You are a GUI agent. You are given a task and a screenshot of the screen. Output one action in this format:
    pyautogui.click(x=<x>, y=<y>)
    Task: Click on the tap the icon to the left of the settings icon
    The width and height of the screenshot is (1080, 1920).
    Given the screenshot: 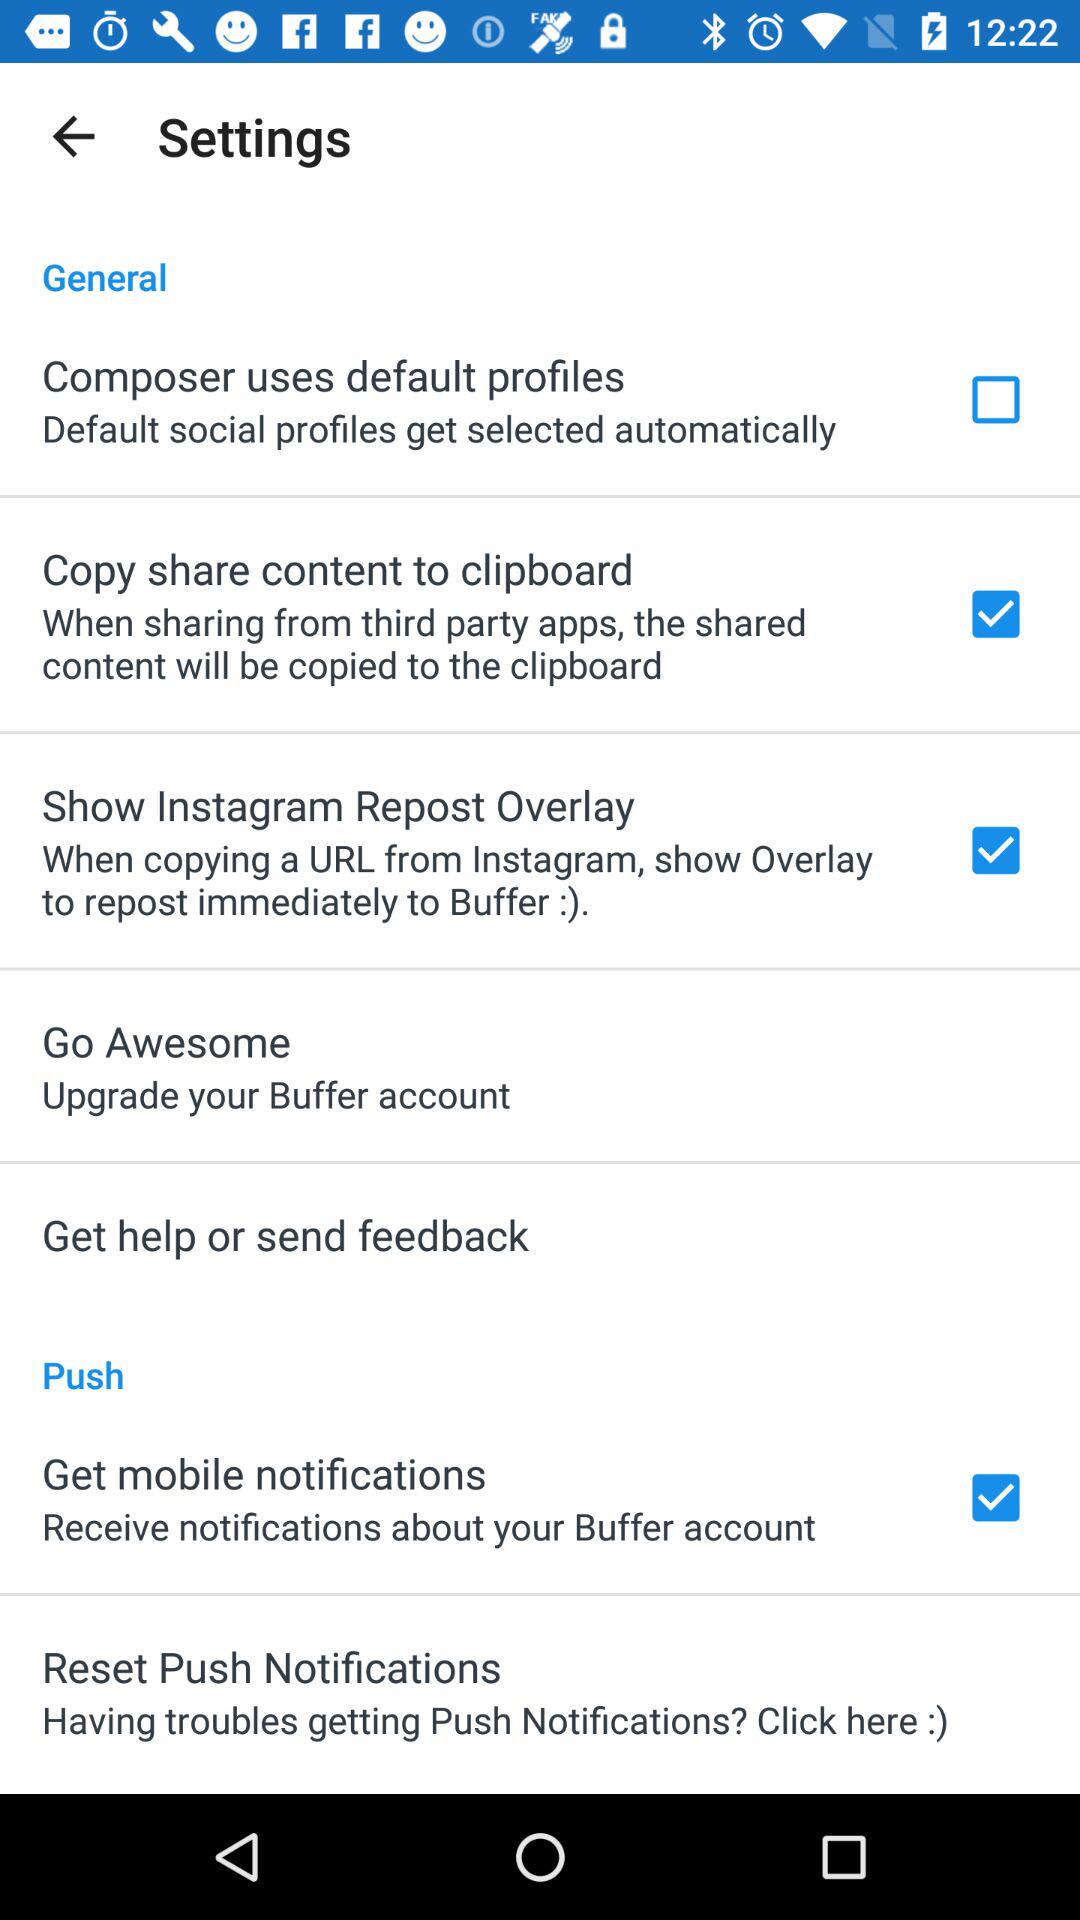 What is the action you would take?
    pyautogui.click(x=73, y=136)
    